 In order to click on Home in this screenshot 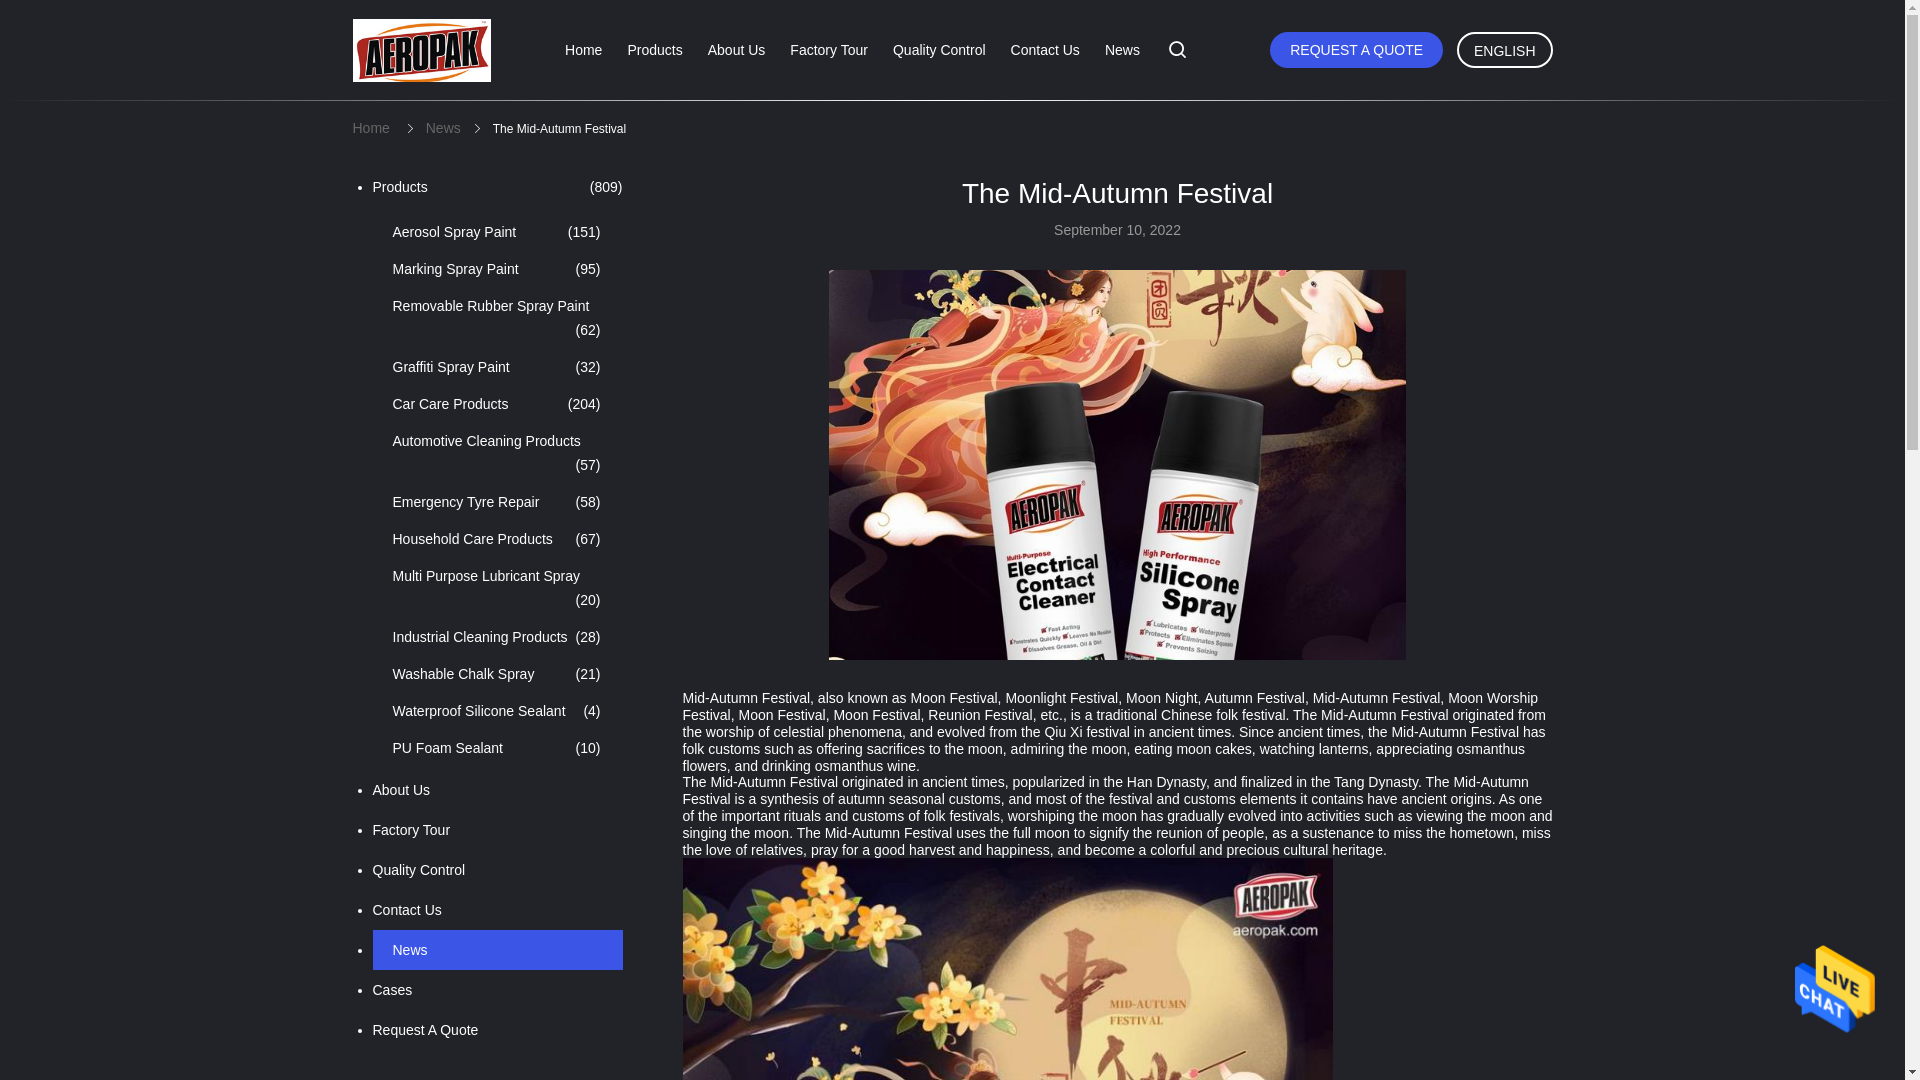, I will do `click(370, 128)`.